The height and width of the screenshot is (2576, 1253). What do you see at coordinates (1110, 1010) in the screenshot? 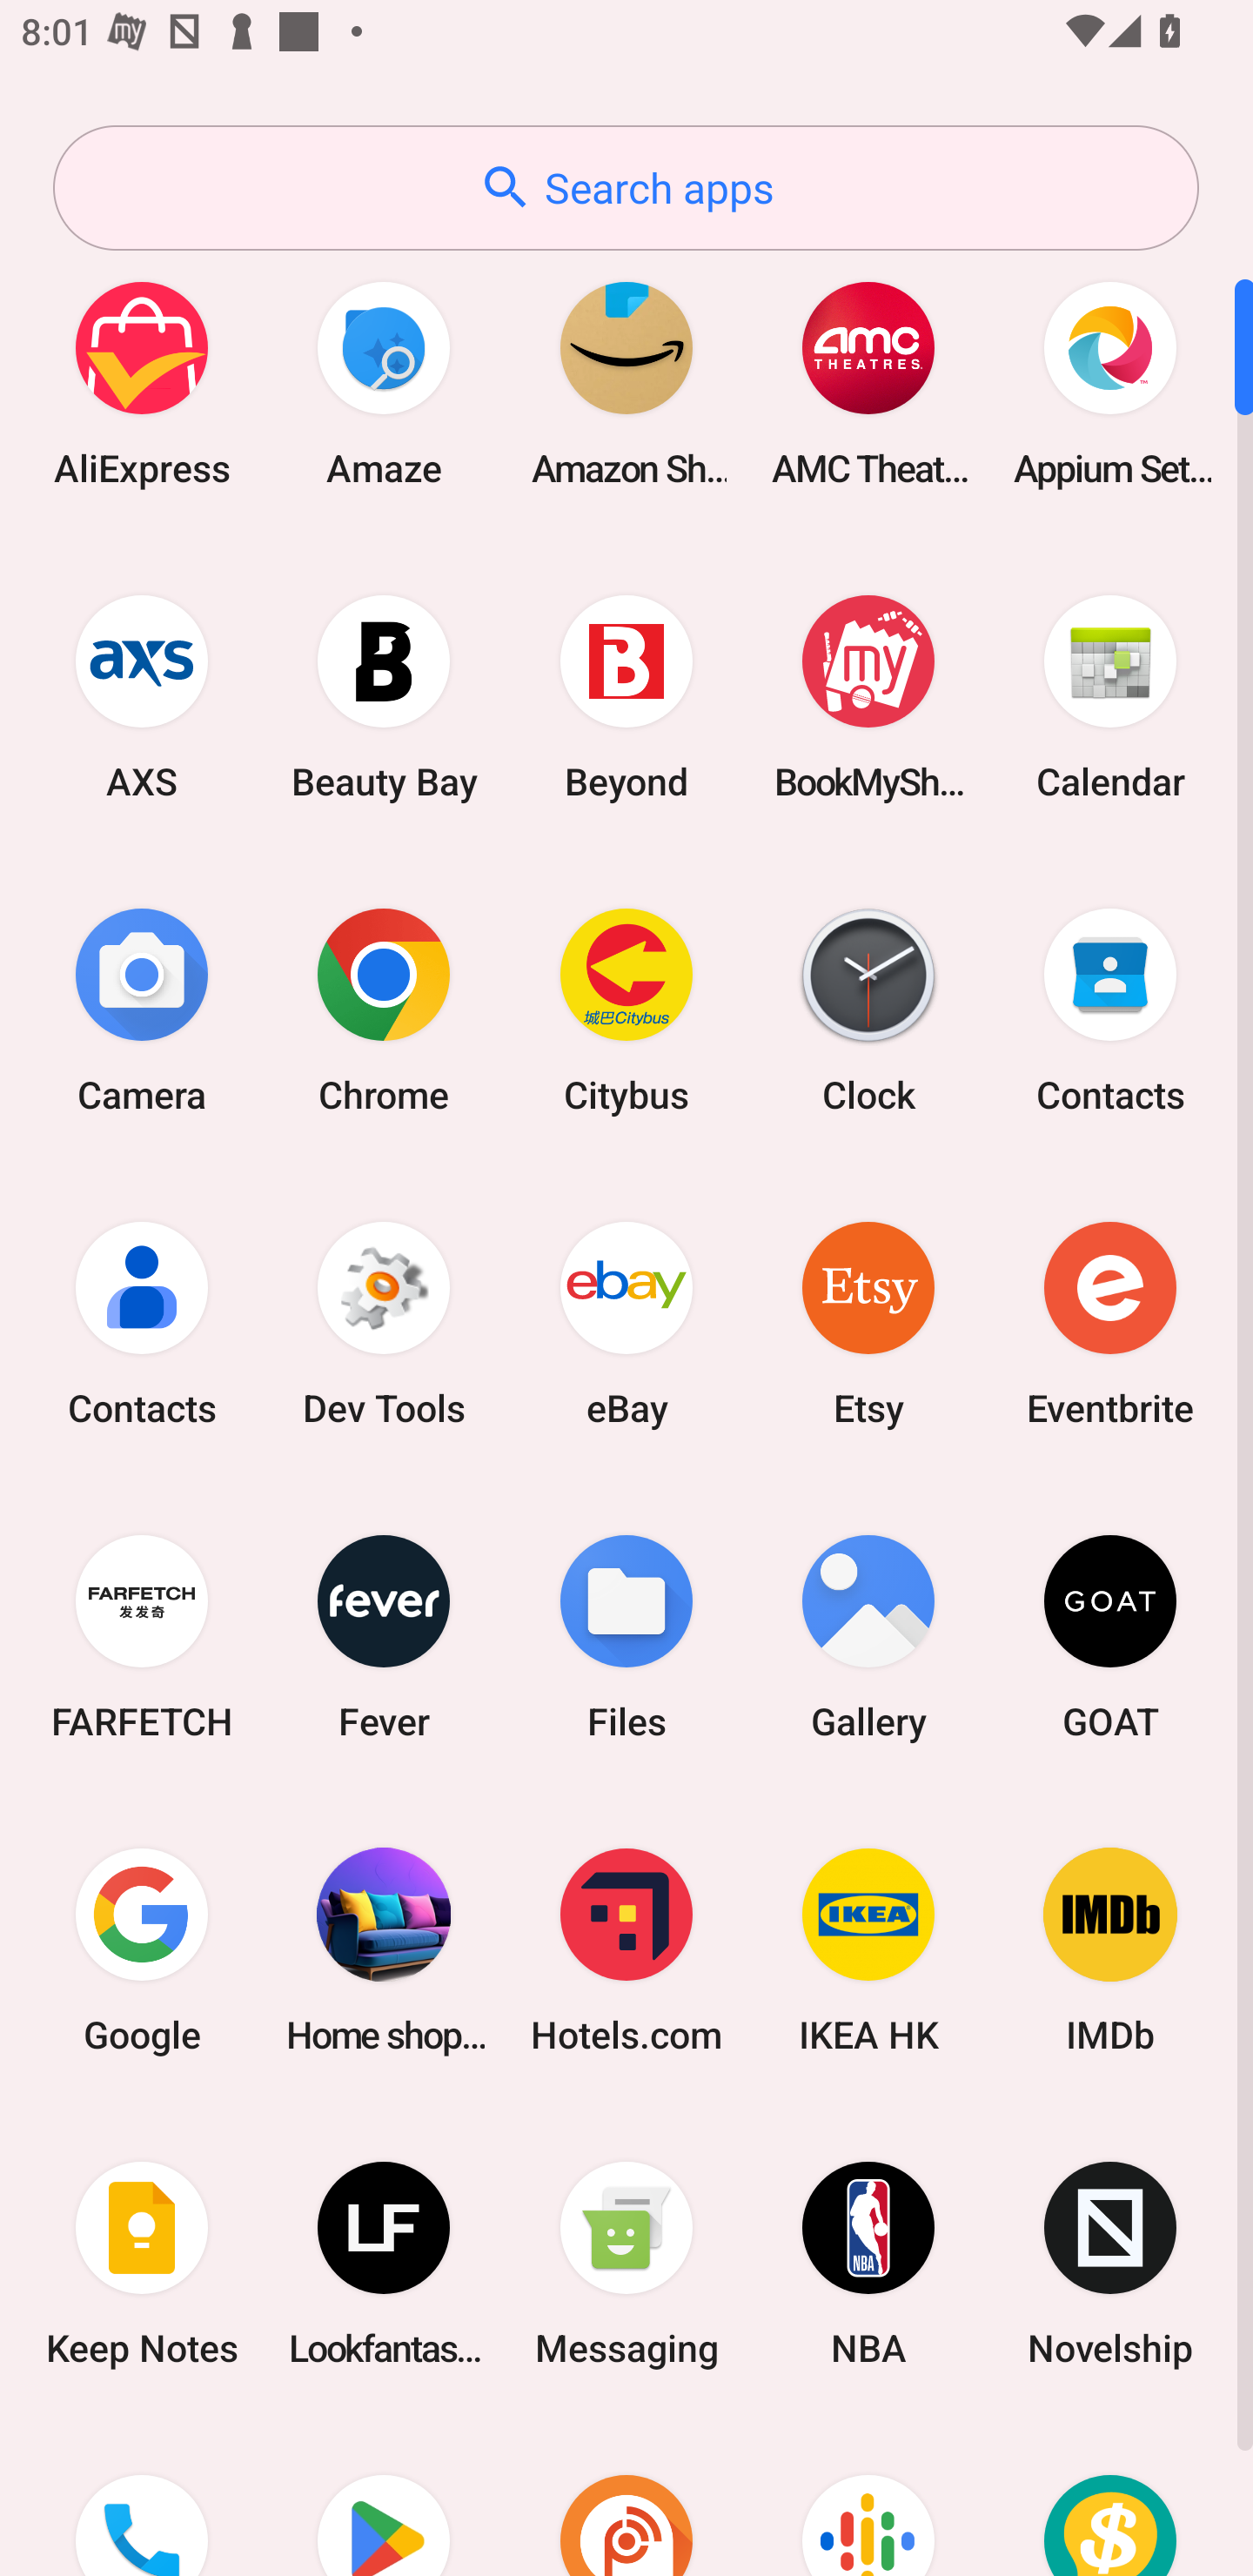
I see `Contacts` at bounding box center [1110, 1010].